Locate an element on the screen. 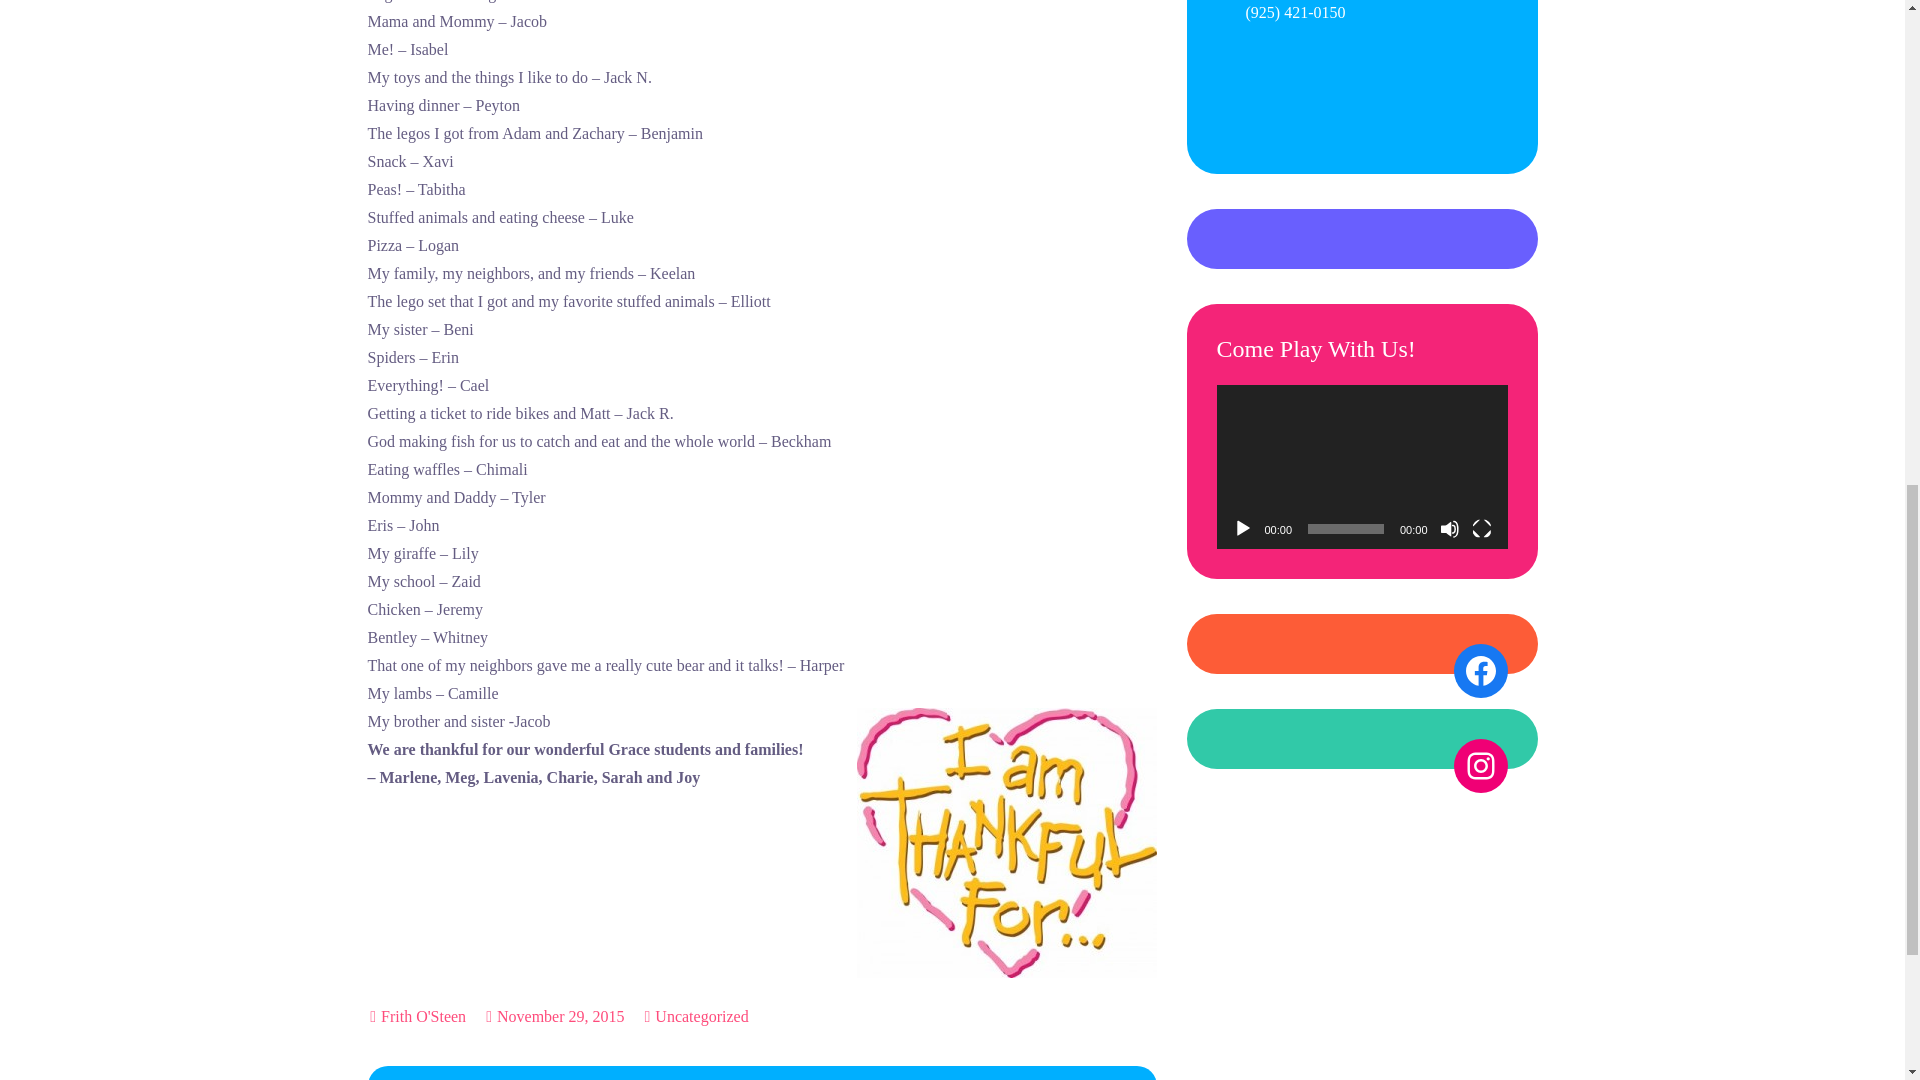  Frith O'Steen is located at coordinates (423, 1016).